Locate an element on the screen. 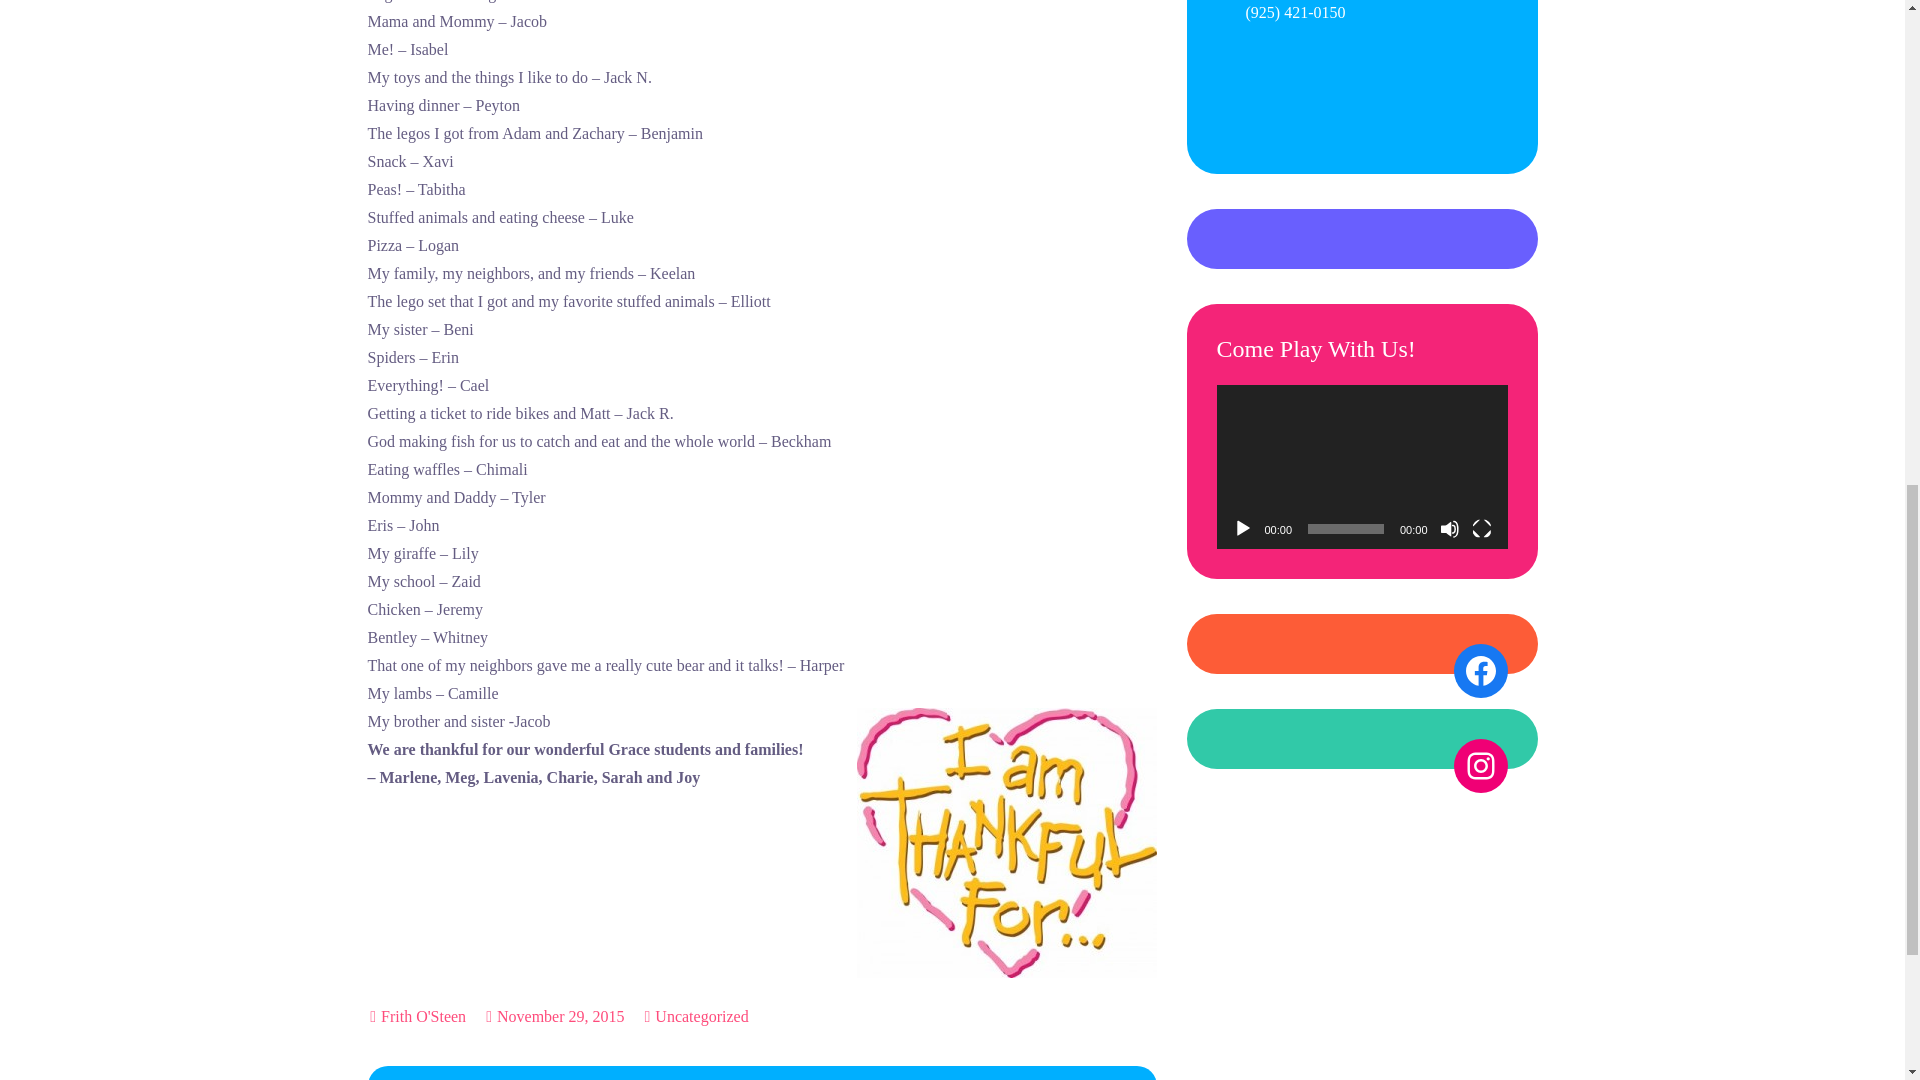  Frith O'Steen is located at coordinates (423, 1016).